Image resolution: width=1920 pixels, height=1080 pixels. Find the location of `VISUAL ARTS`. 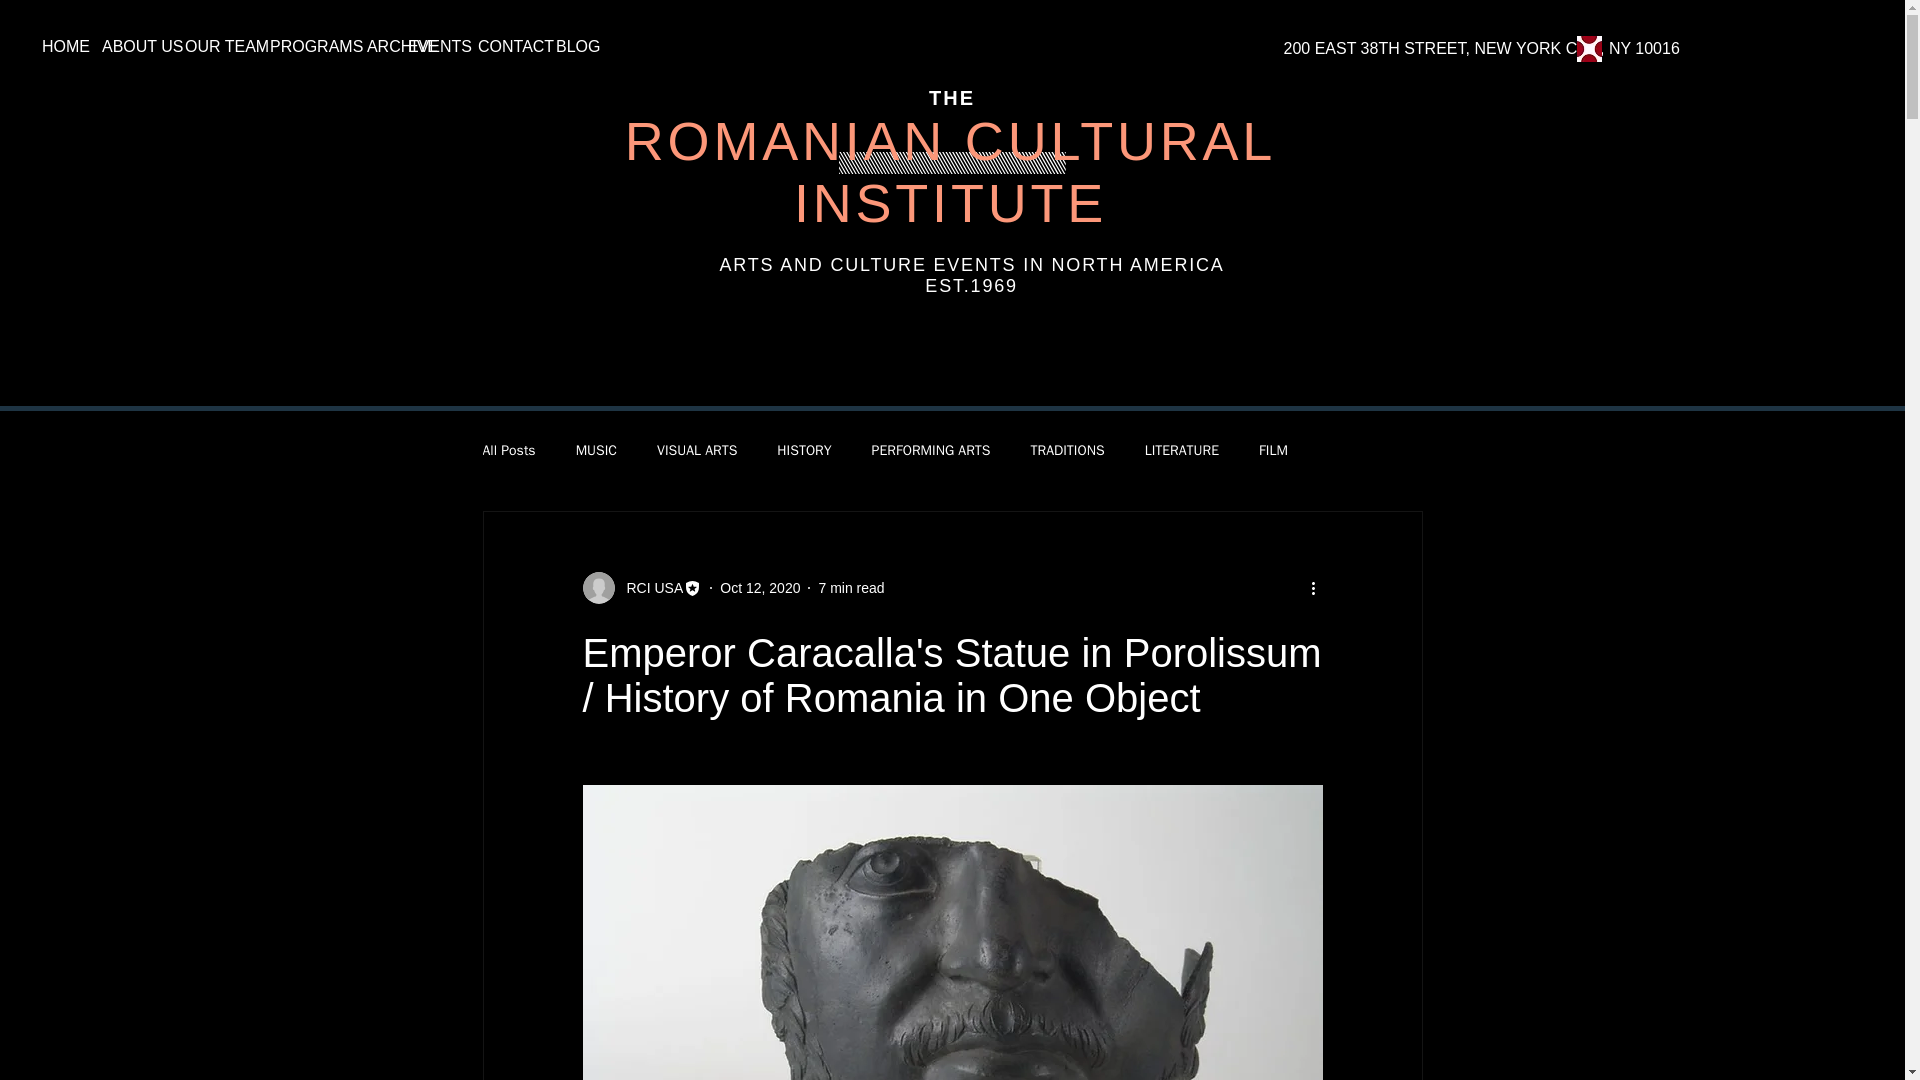

VISUAL ARTS is located at coordinates (696, 450).